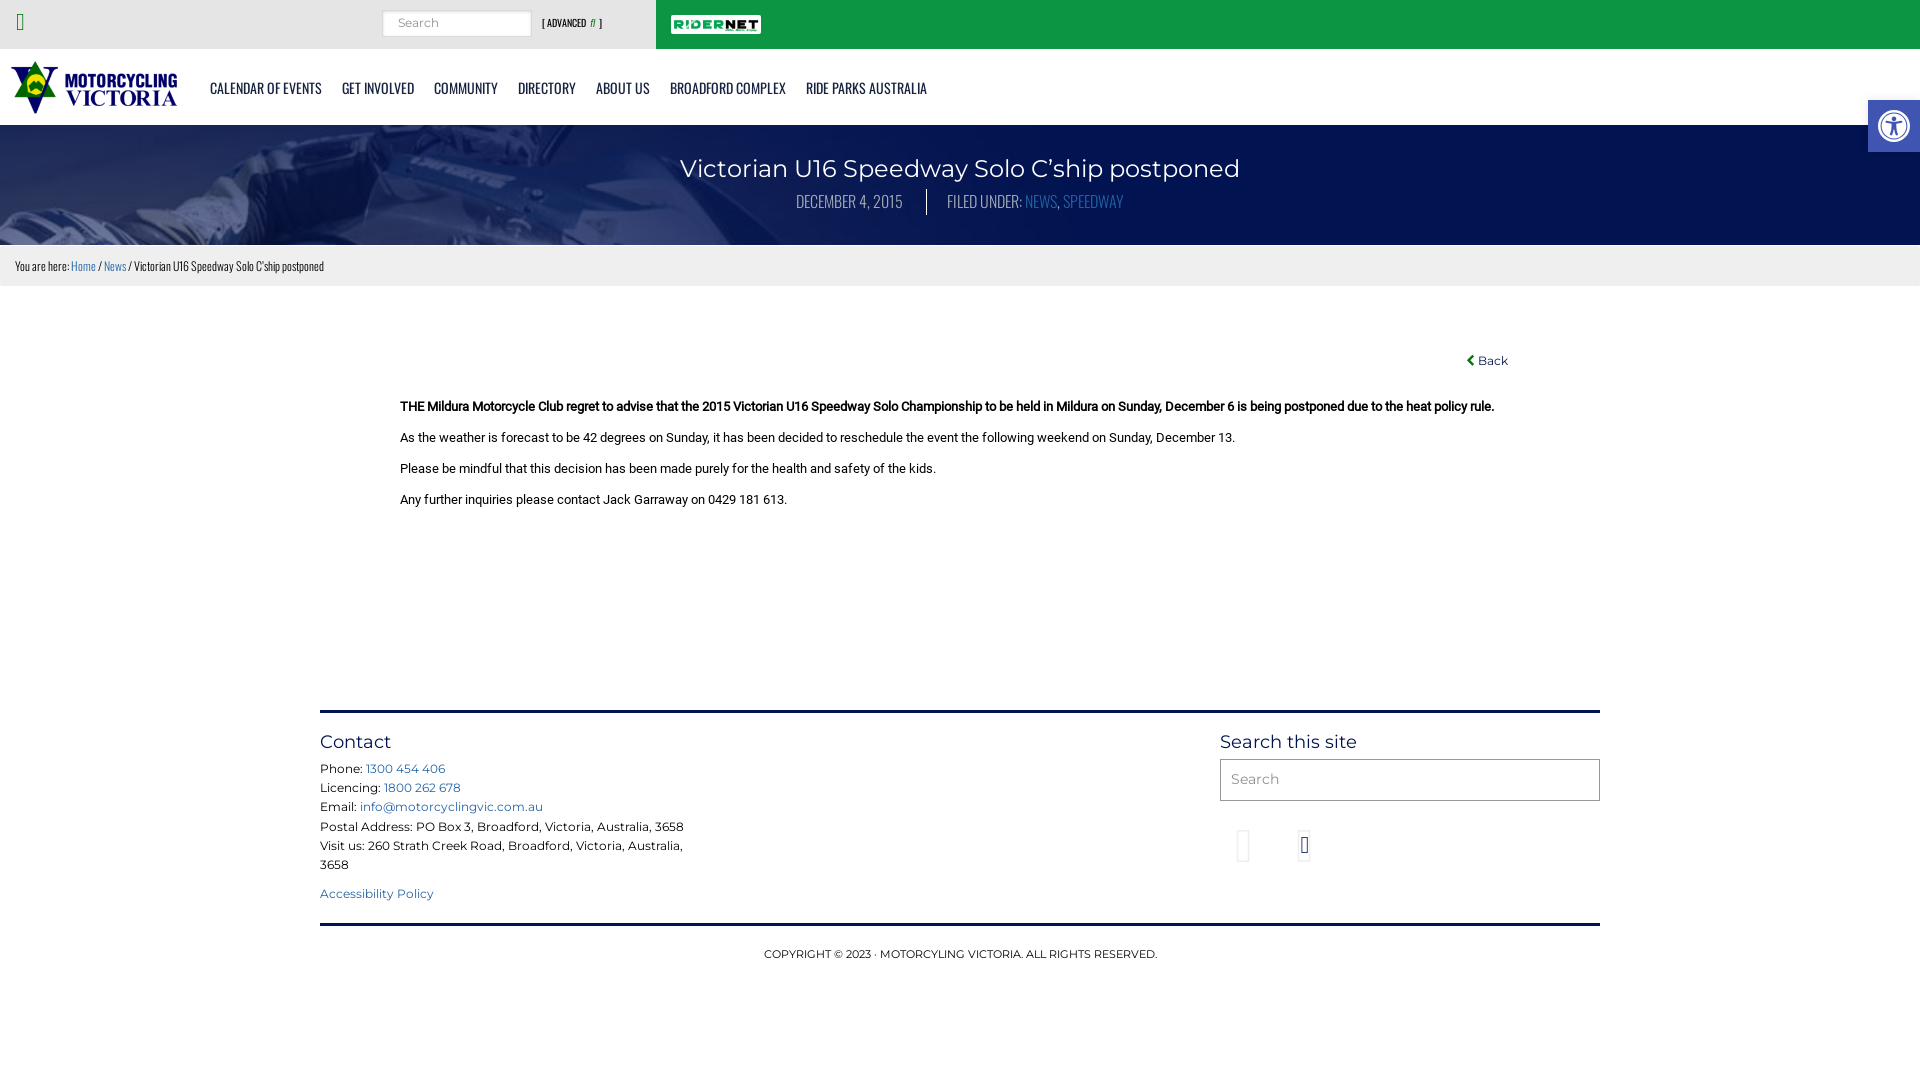 Image resolution: width=1920 pixels, height=1080 pixels. What do you see at coordinates (1041, 201) in the screenshot?
I see `NEWS` at bounding box center [1041, 201].